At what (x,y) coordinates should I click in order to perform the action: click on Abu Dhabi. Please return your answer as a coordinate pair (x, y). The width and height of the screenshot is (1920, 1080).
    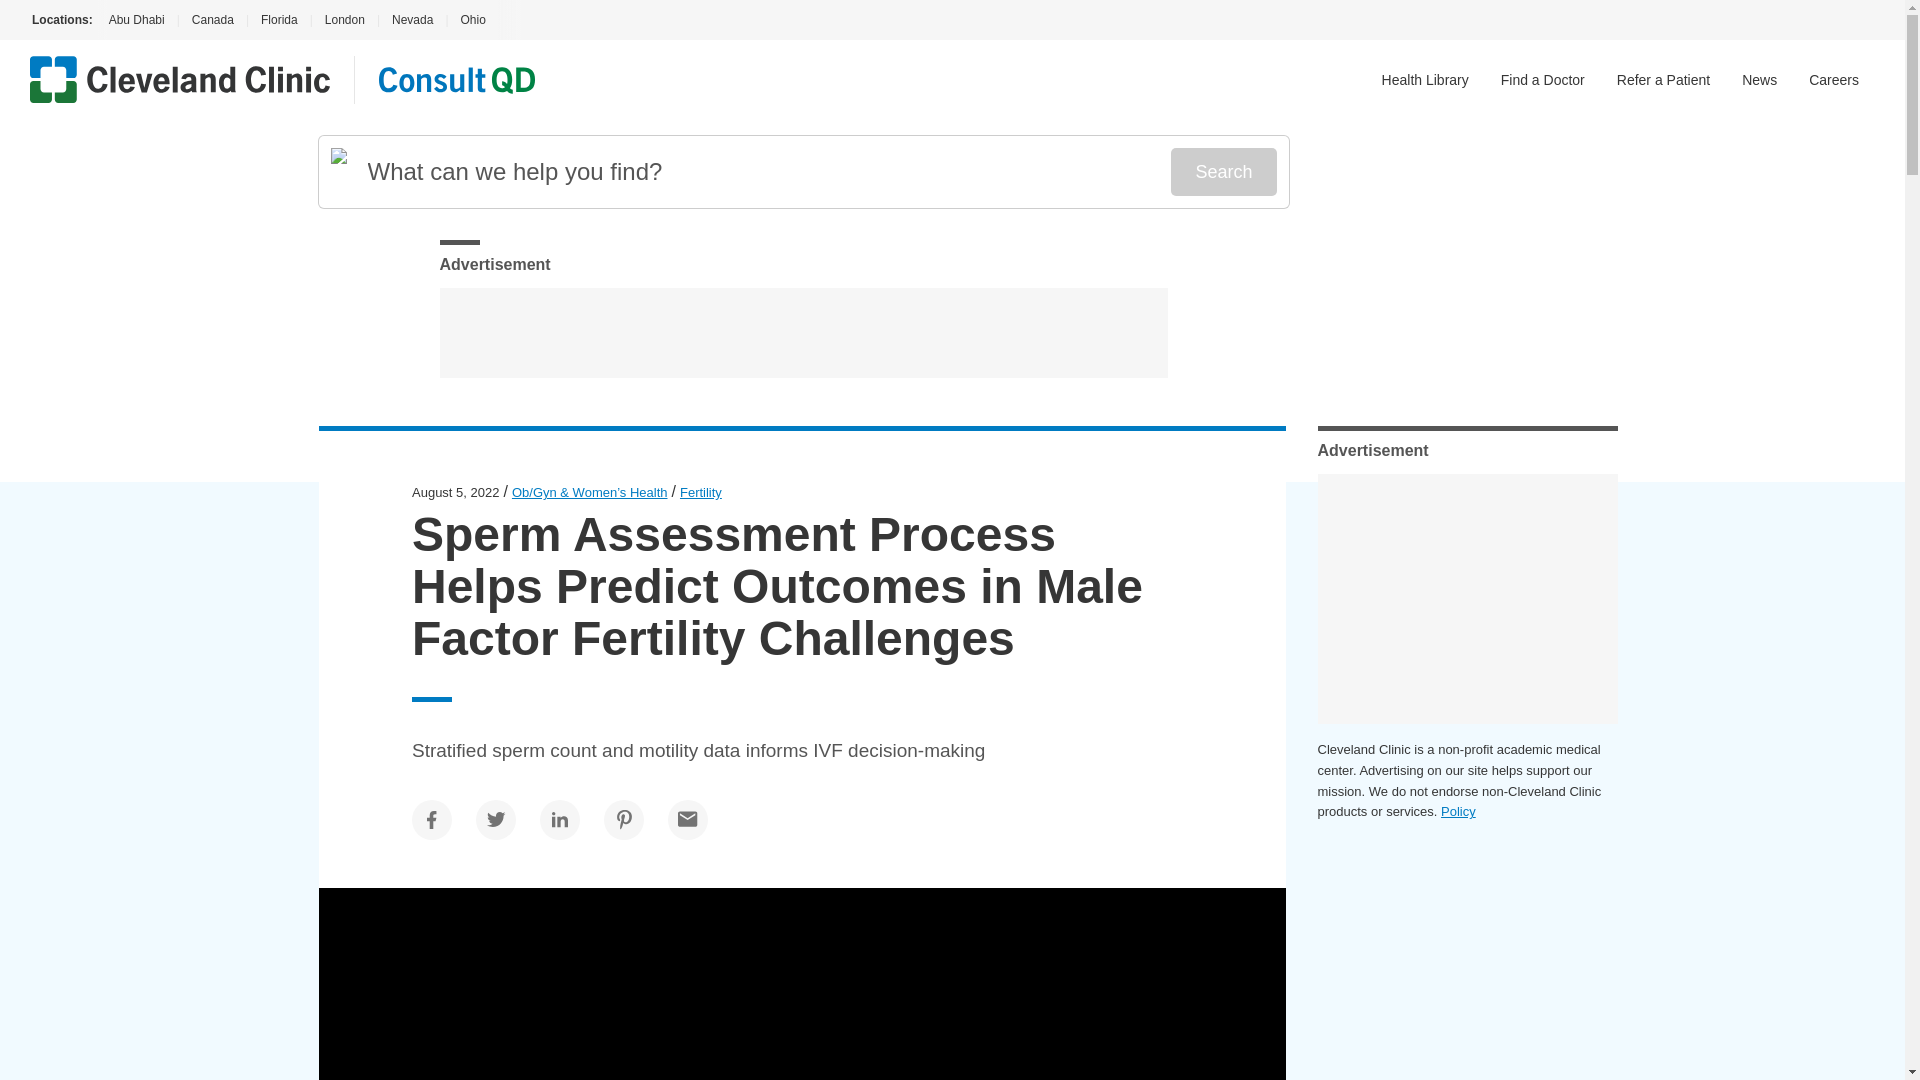
    Looking at the image, I should click on (134, 20).